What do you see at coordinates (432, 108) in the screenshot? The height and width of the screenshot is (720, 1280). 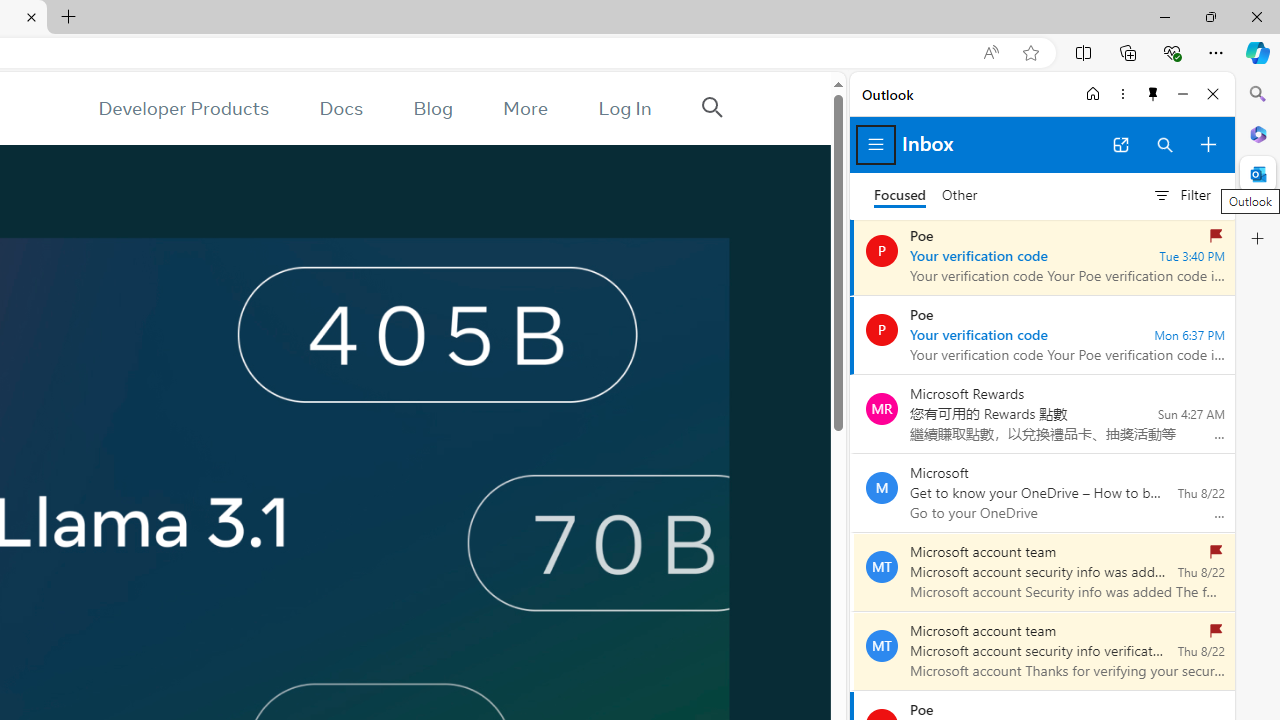 I see `Blog` at bounding box center [432, 108].